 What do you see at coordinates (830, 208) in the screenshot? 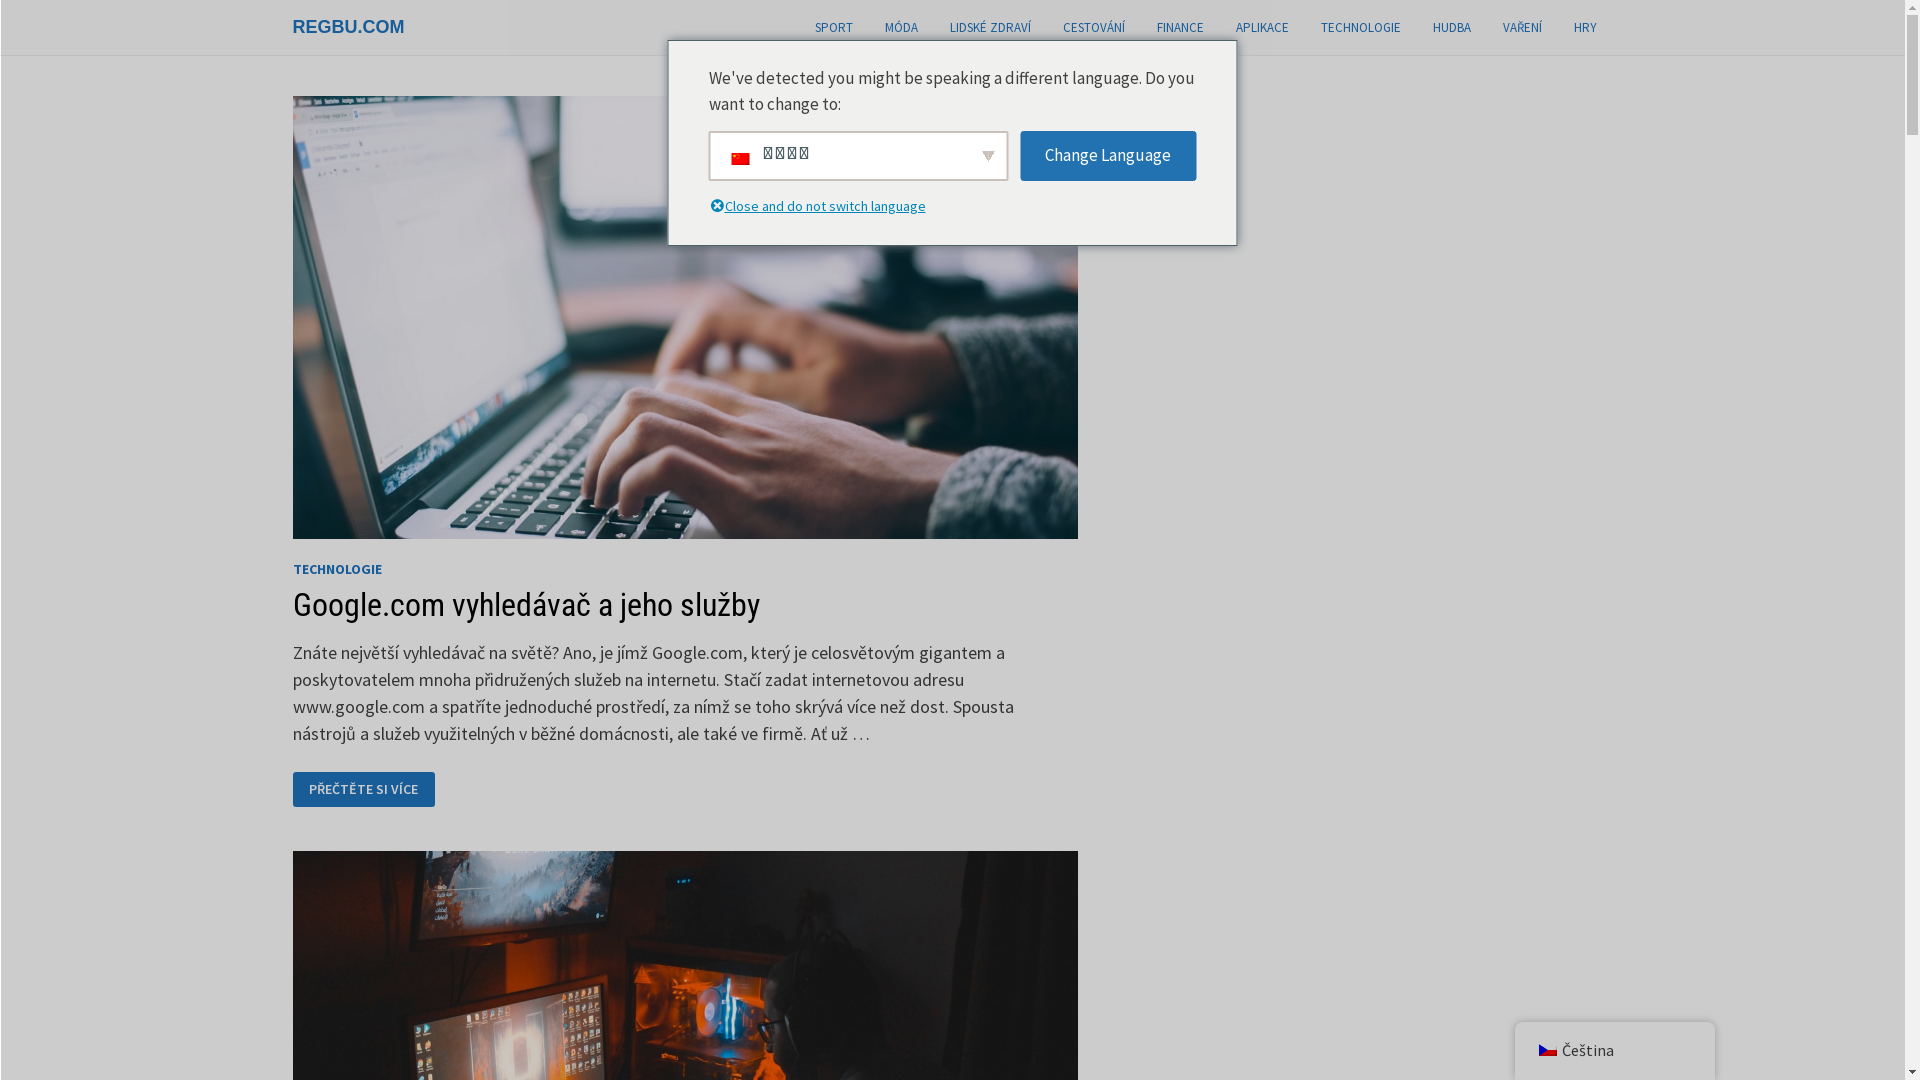
I see `Close and do not switch language` at bounding box center [830, 208].